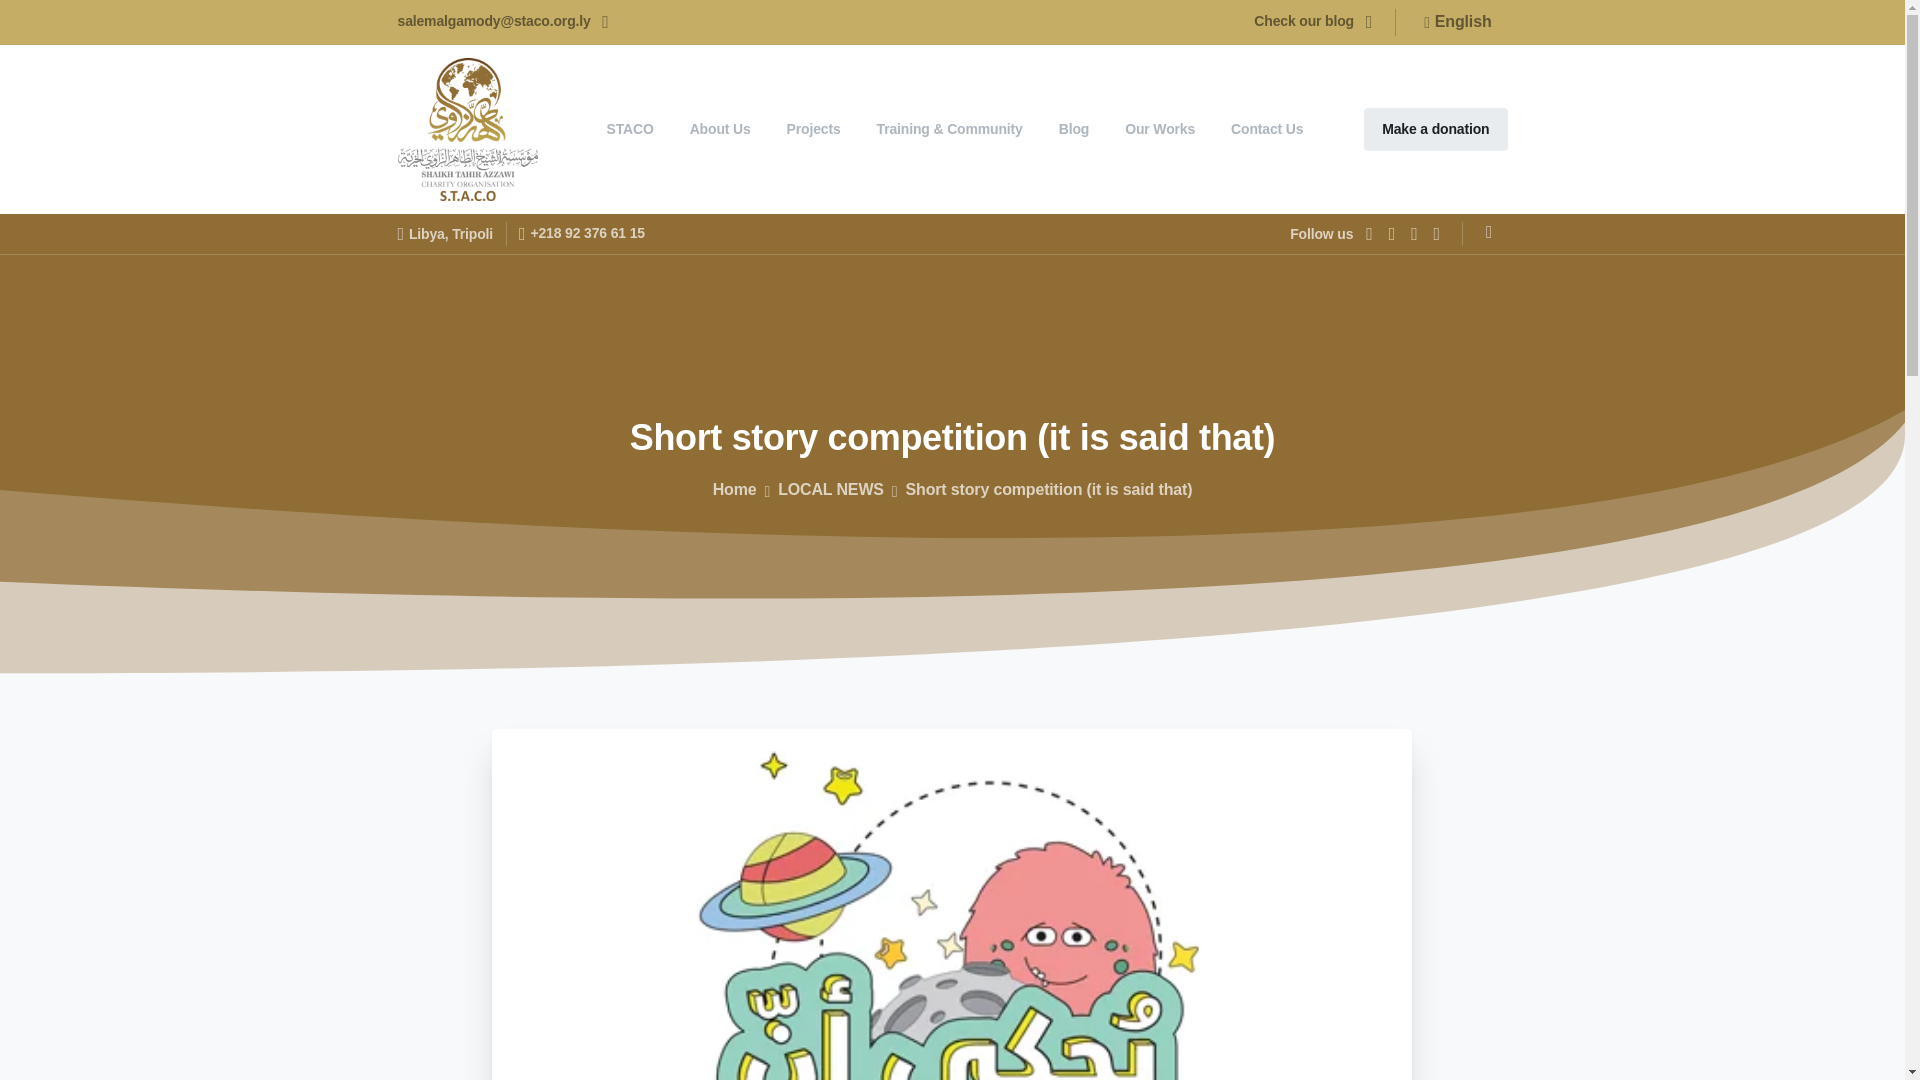 Image resolution: width=1920 pixels, height=1080 pixels. Describe the element at coordinates (628, 129) in the screenshot. I see `STACO` at that location.